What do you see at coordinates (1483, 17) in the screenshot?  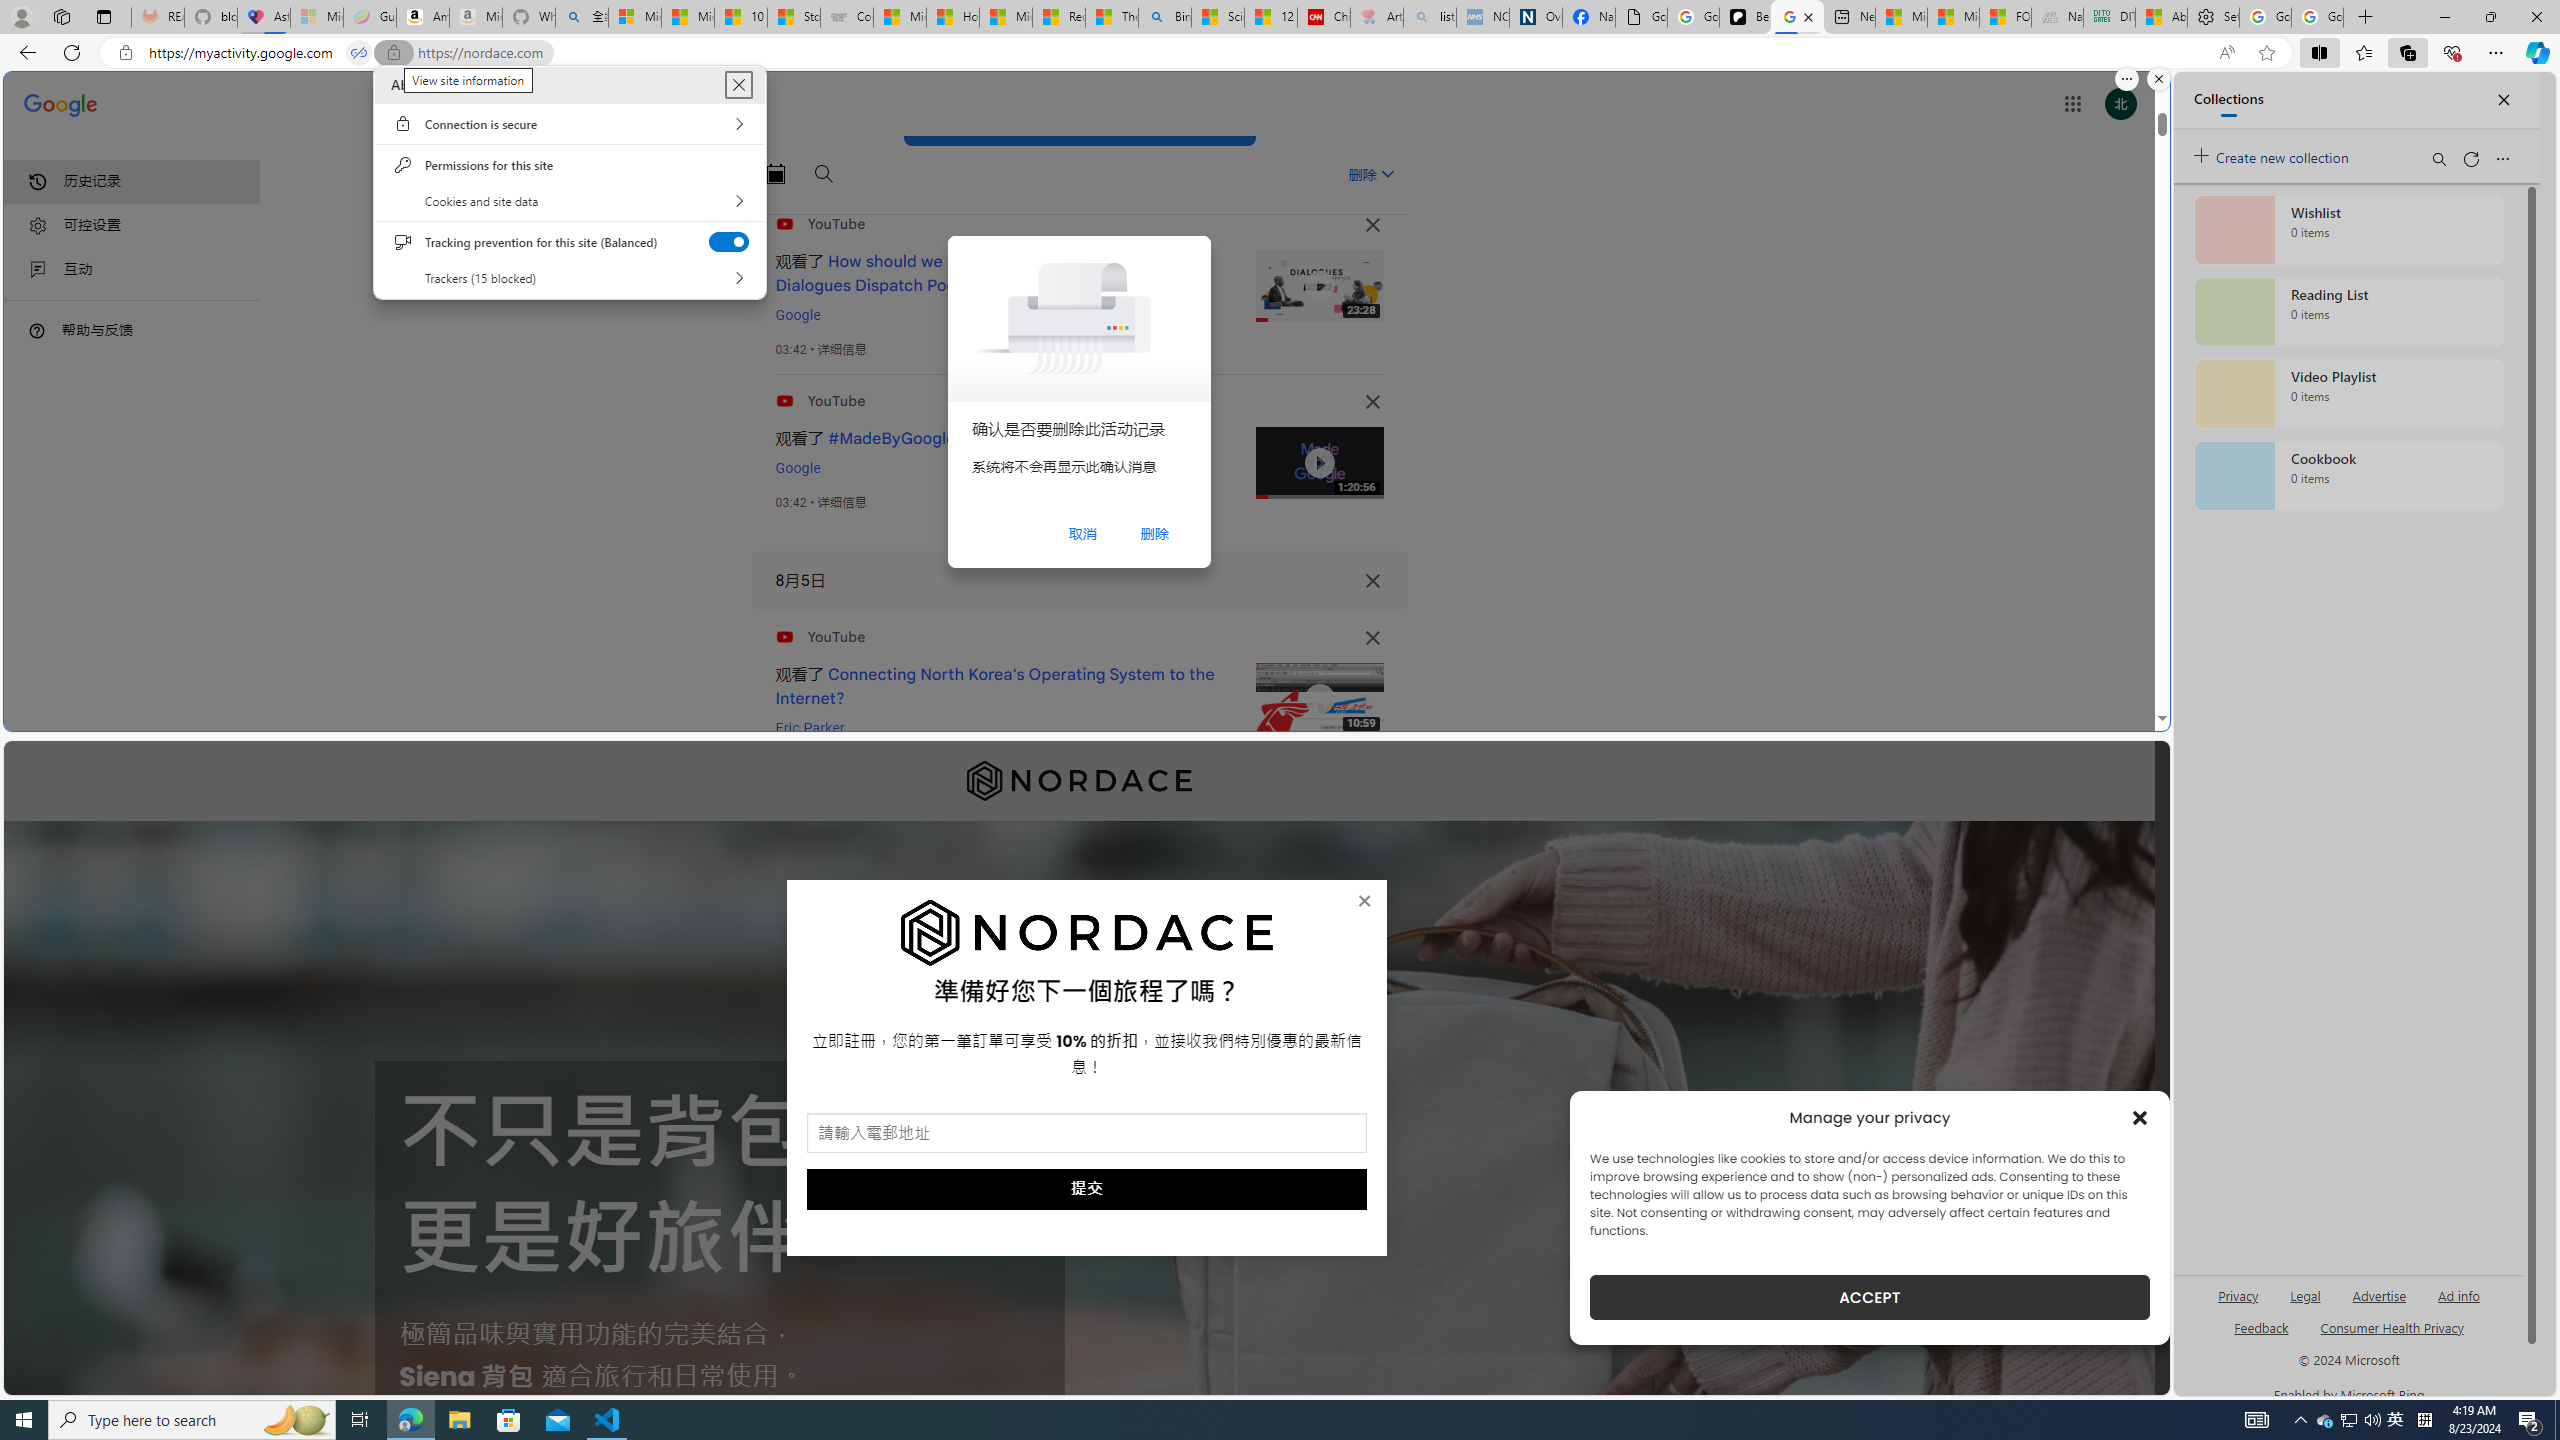 I see `NCL Adult Asthma Inhaler Choice Guideline - Sleeping` at bounding box center [1483, 17].